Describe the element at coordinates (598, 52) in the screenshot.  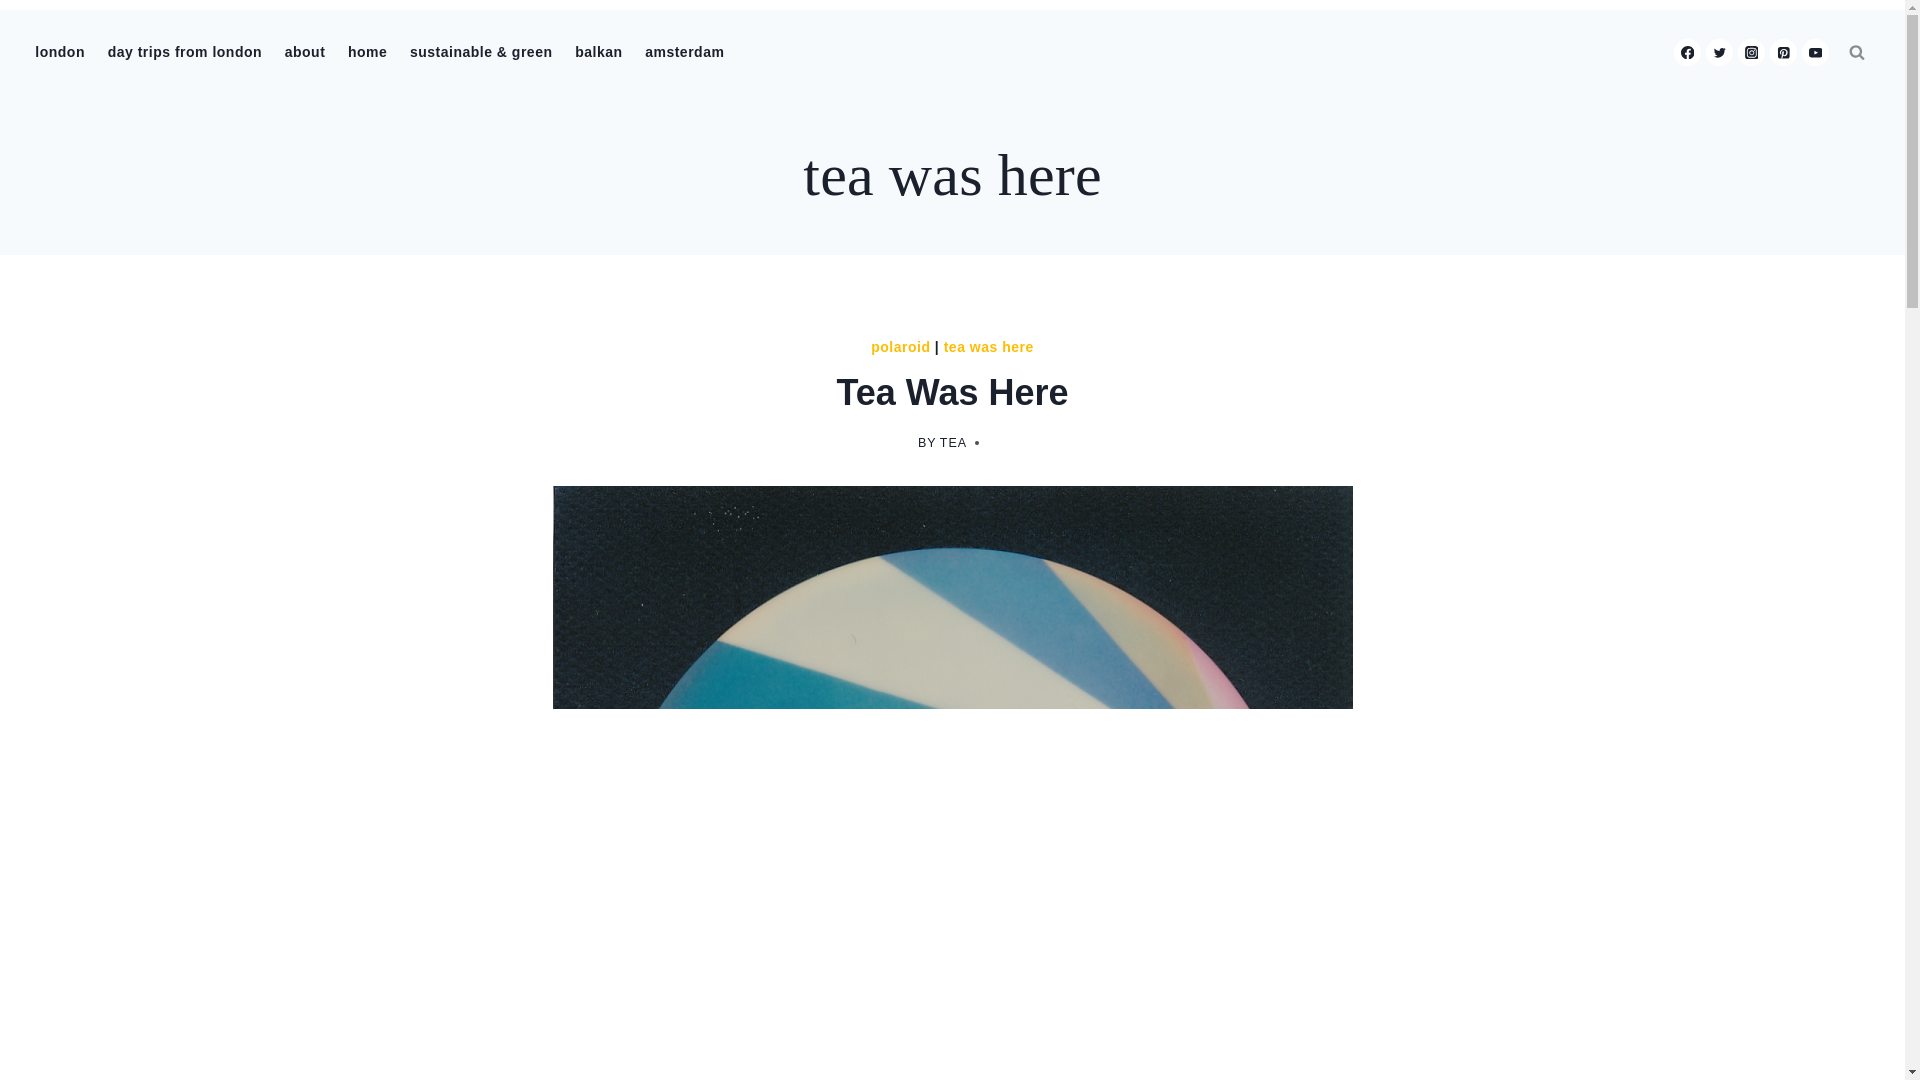
I see `balkan` at that location.